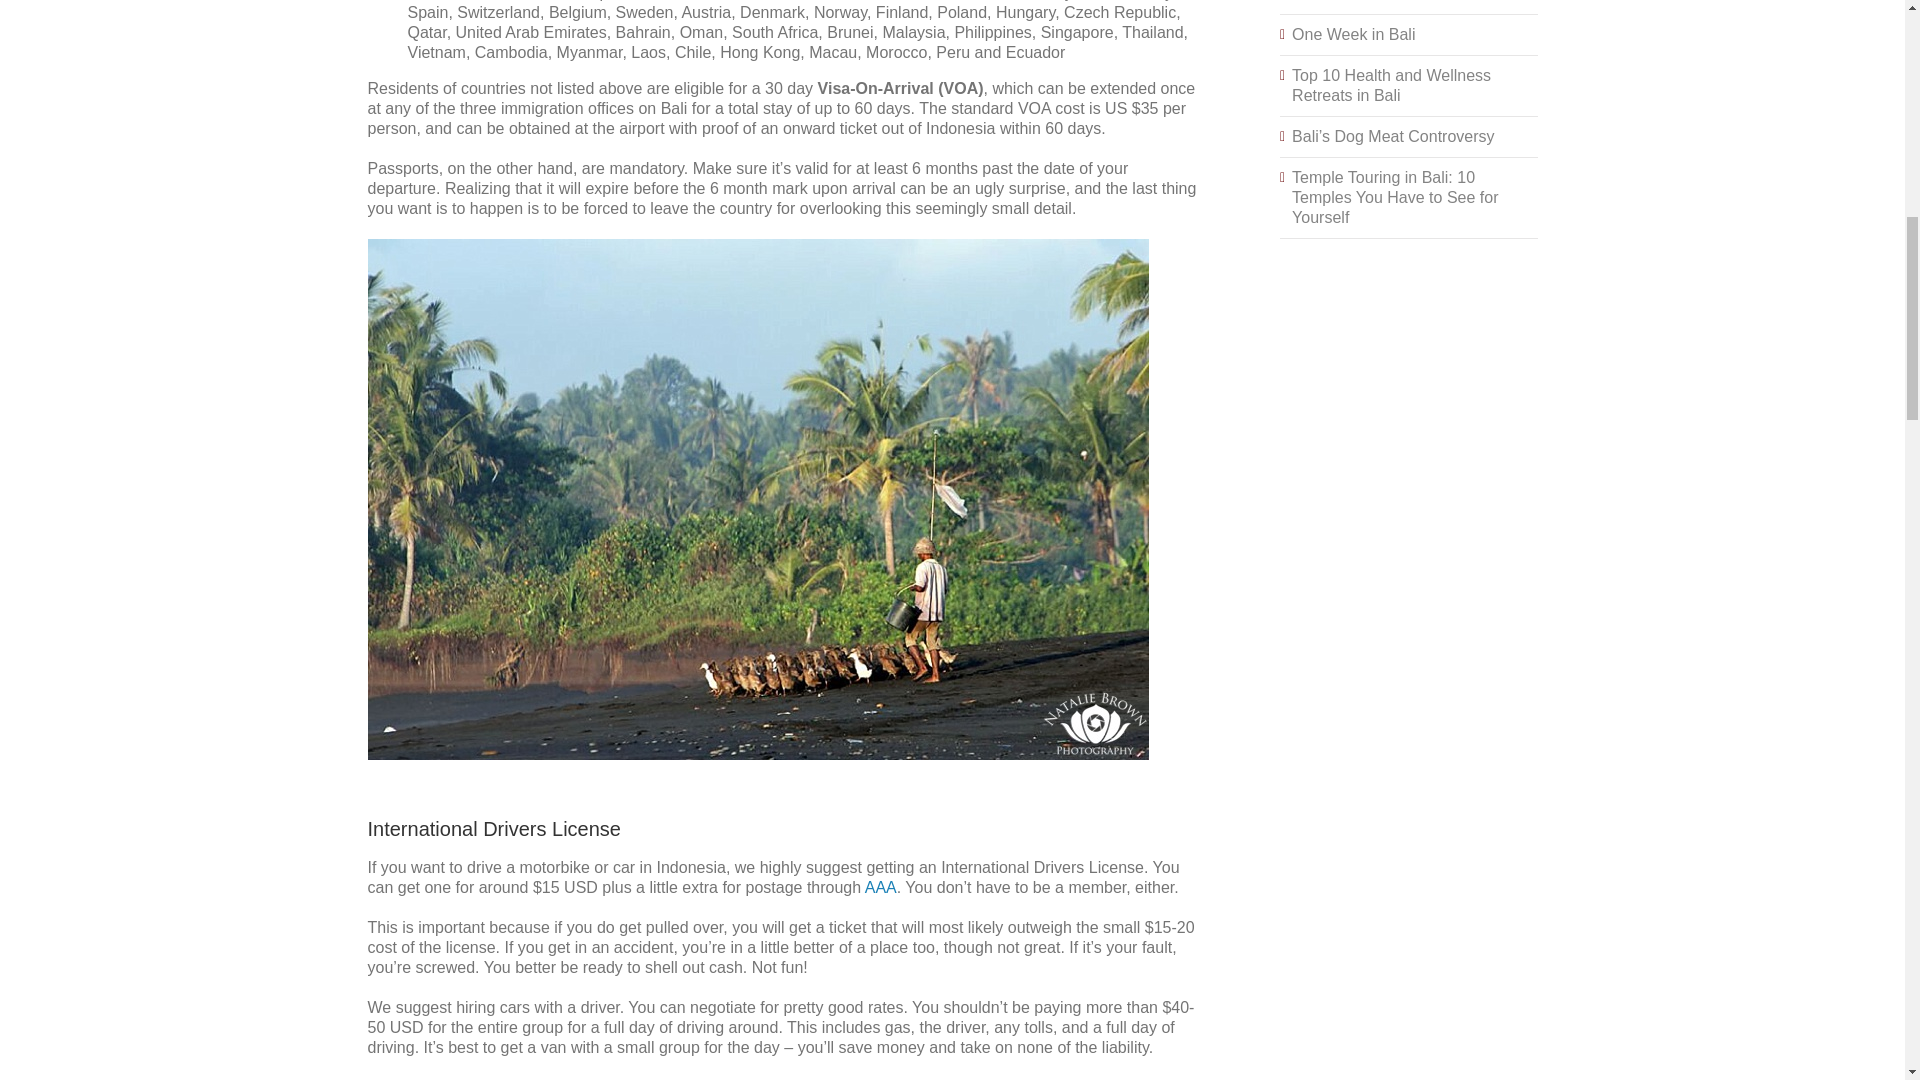 This screenshot has width=1920, height=1080. Describe the element at coordinates (1392, 84) in the screenshot. I see `Top 10 Health and Wellness Retreats in Bali` at that location.